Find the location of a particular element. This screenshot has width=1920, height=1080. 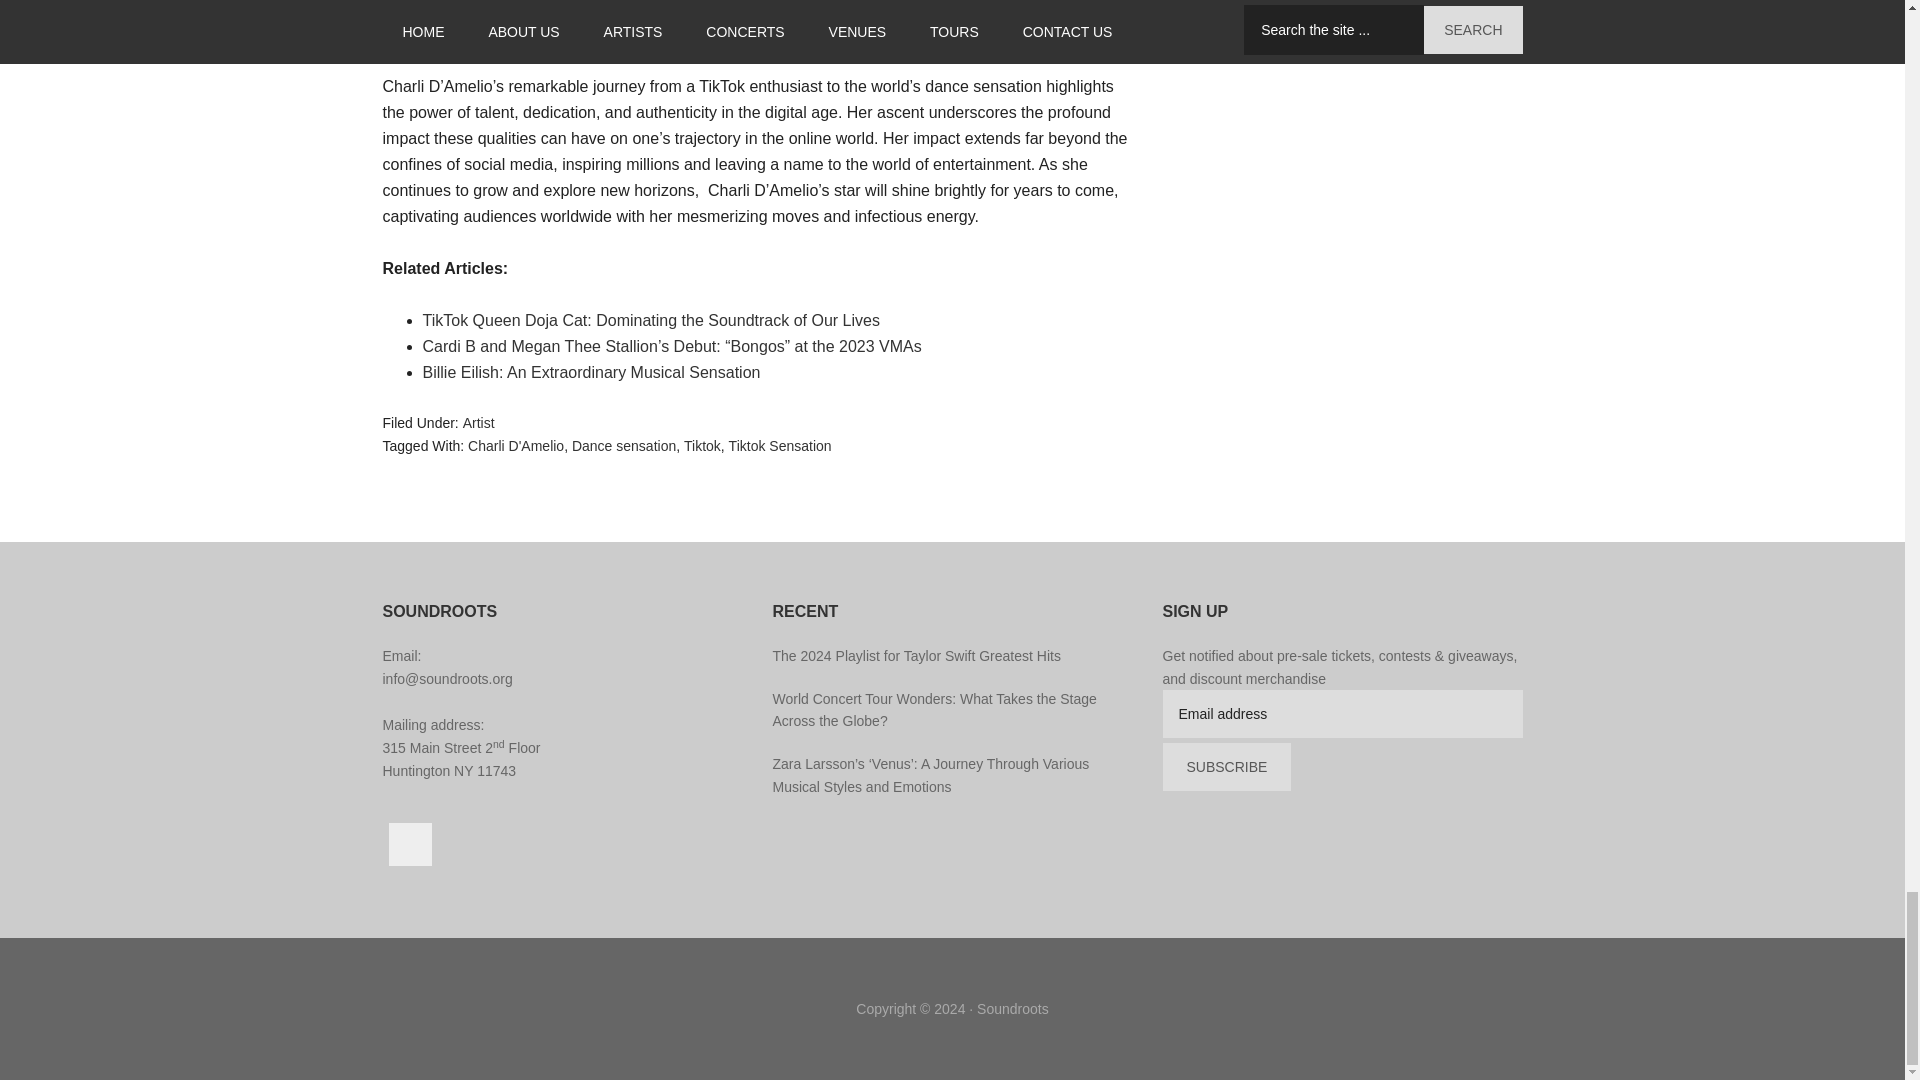

Subscribe is located at coordinates (1226, 766).